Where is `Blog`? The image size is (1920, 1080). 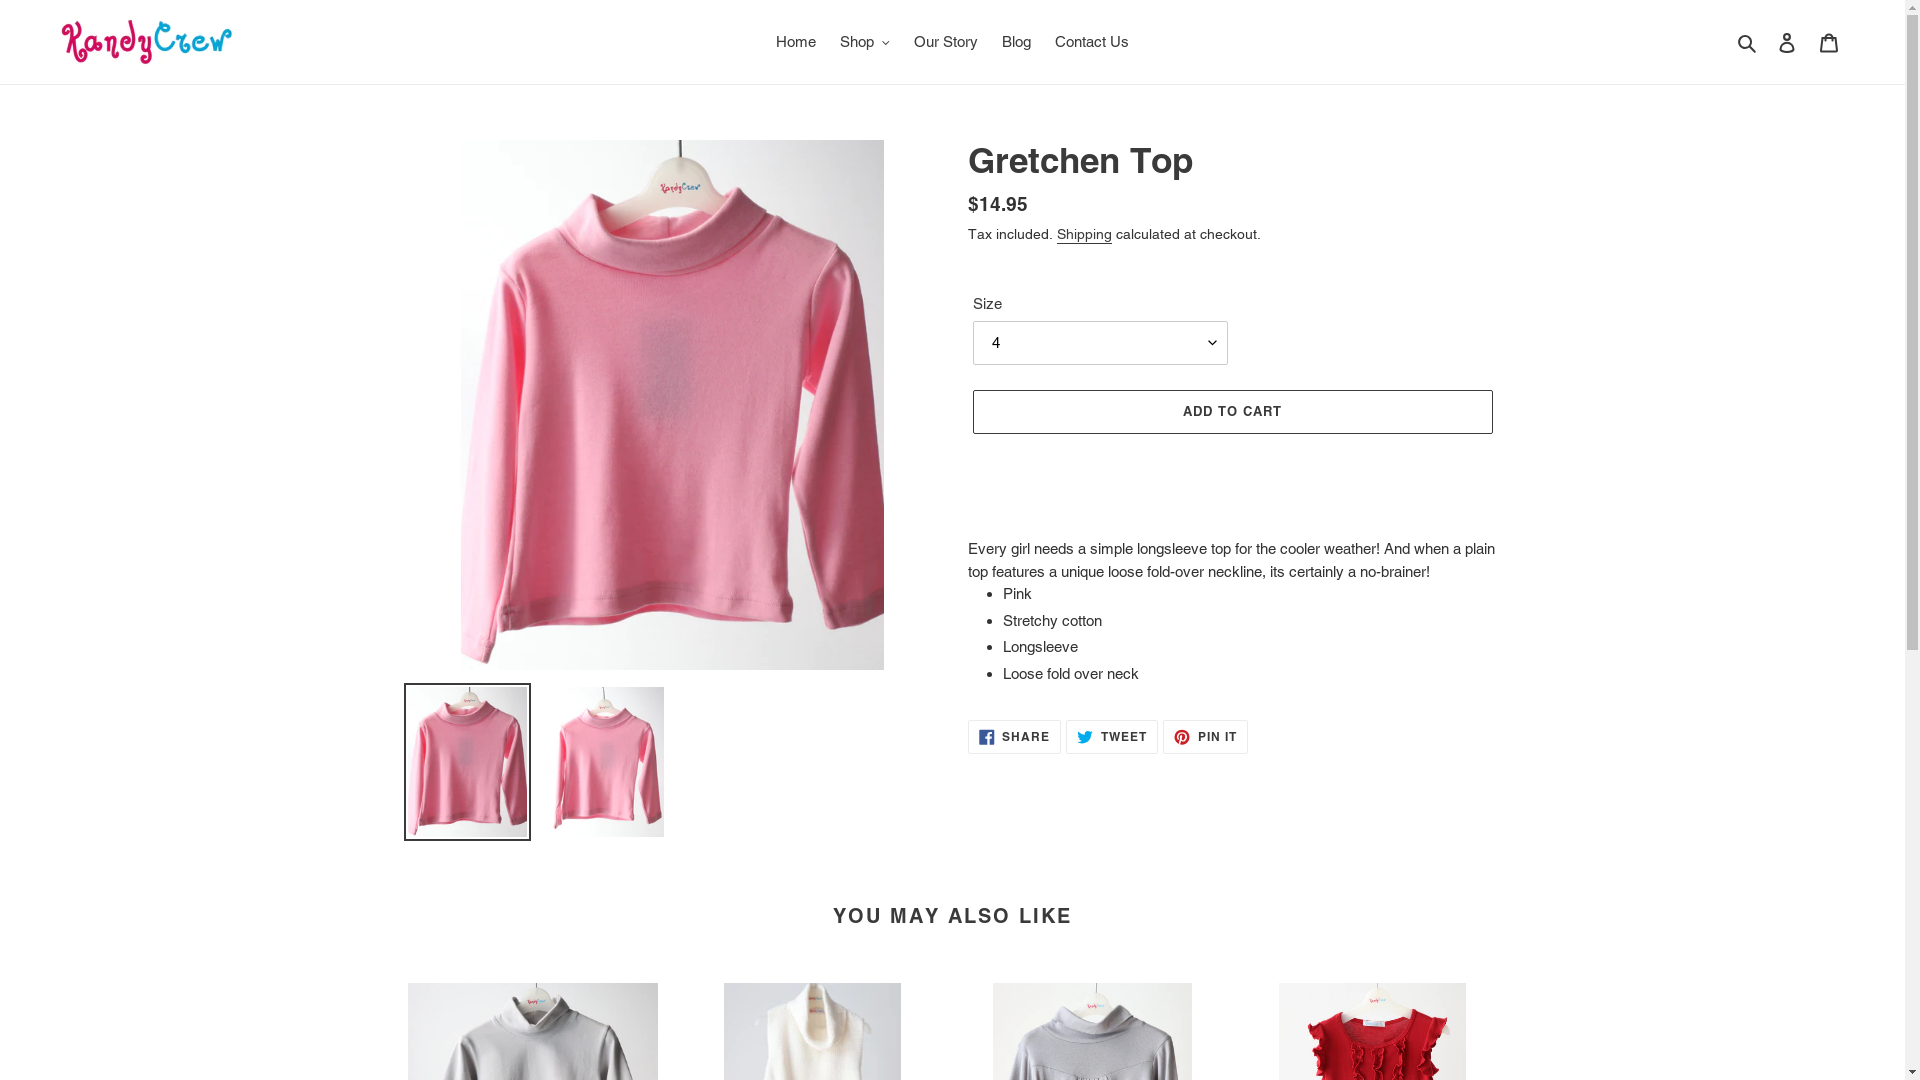
Blog is located at coordinates (1016, 42).